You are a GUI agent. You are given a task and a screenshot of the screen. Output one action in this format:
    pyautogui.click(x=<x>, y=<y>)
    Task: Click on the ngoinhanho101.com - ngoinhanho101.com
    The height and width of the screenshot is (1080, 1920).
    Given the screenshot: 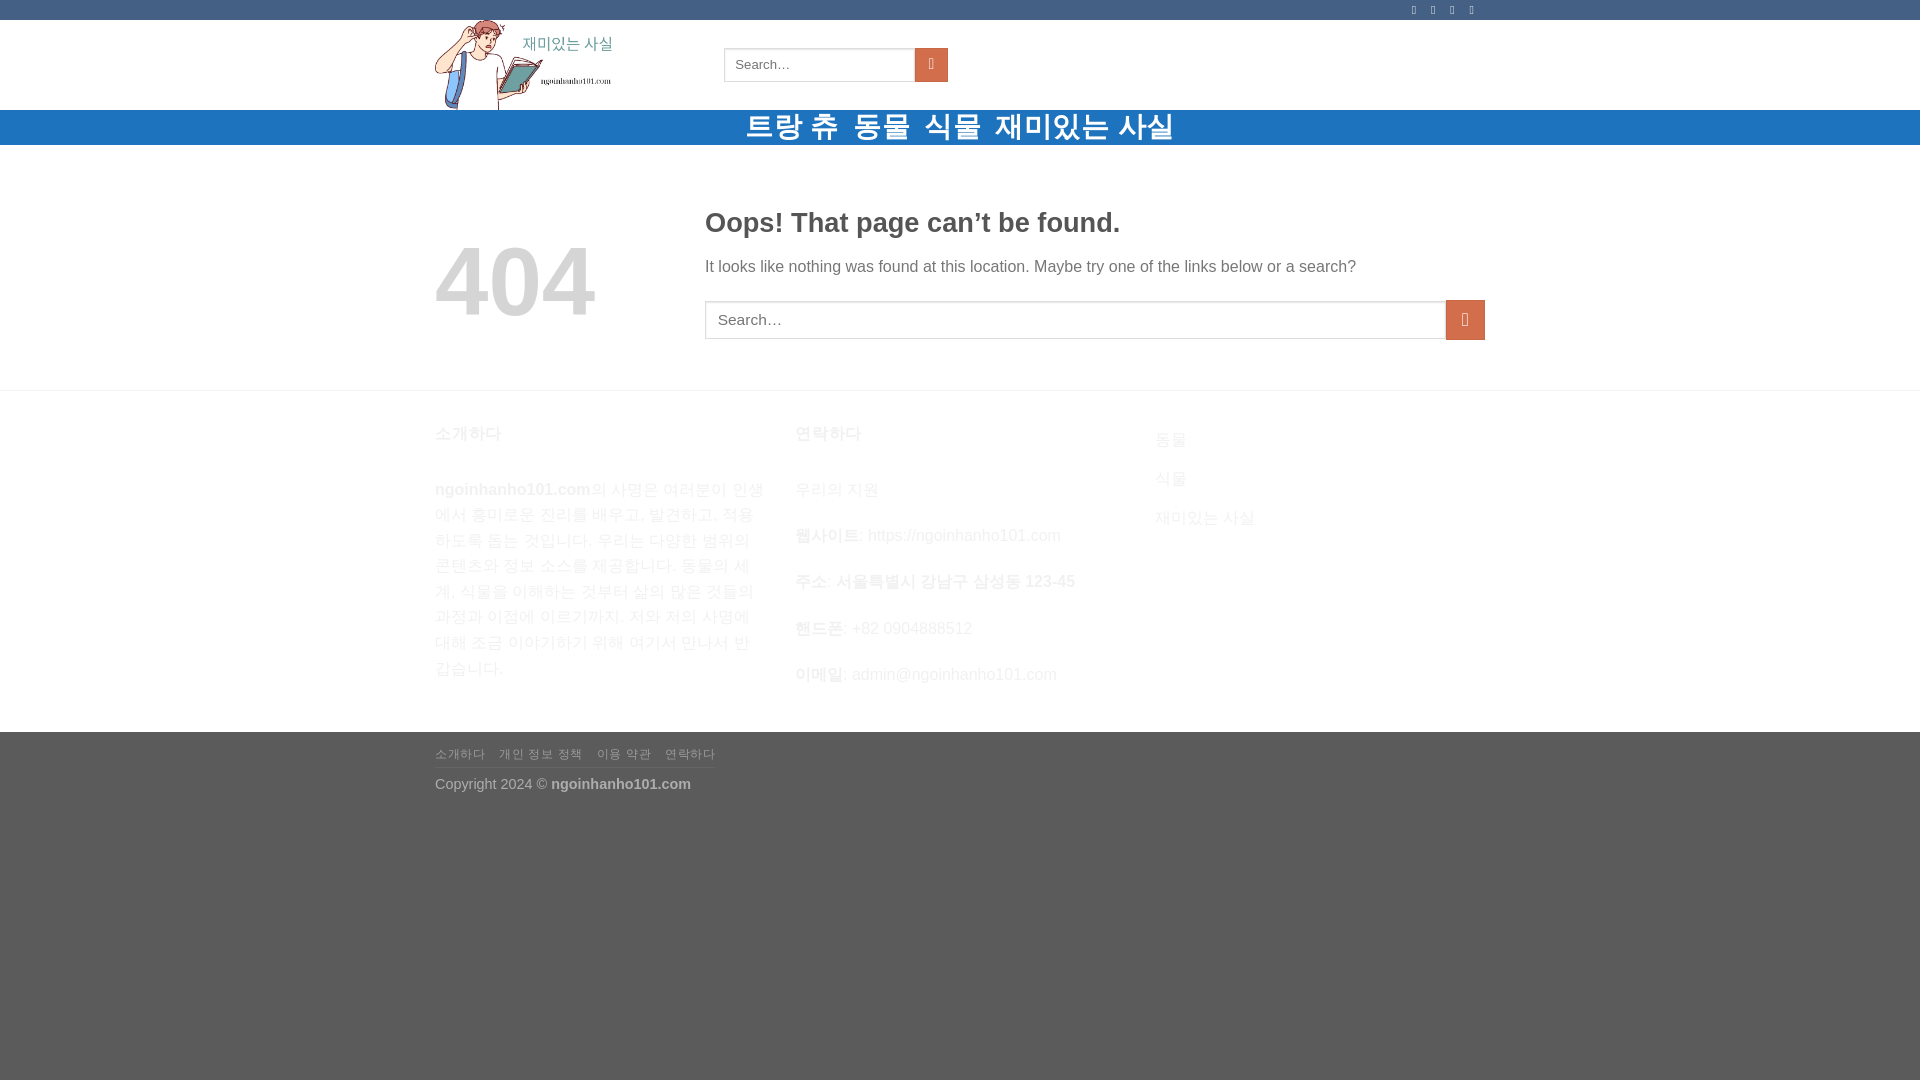 What is the action you would take?
    pyautogui.click(x=550, y=65)
    